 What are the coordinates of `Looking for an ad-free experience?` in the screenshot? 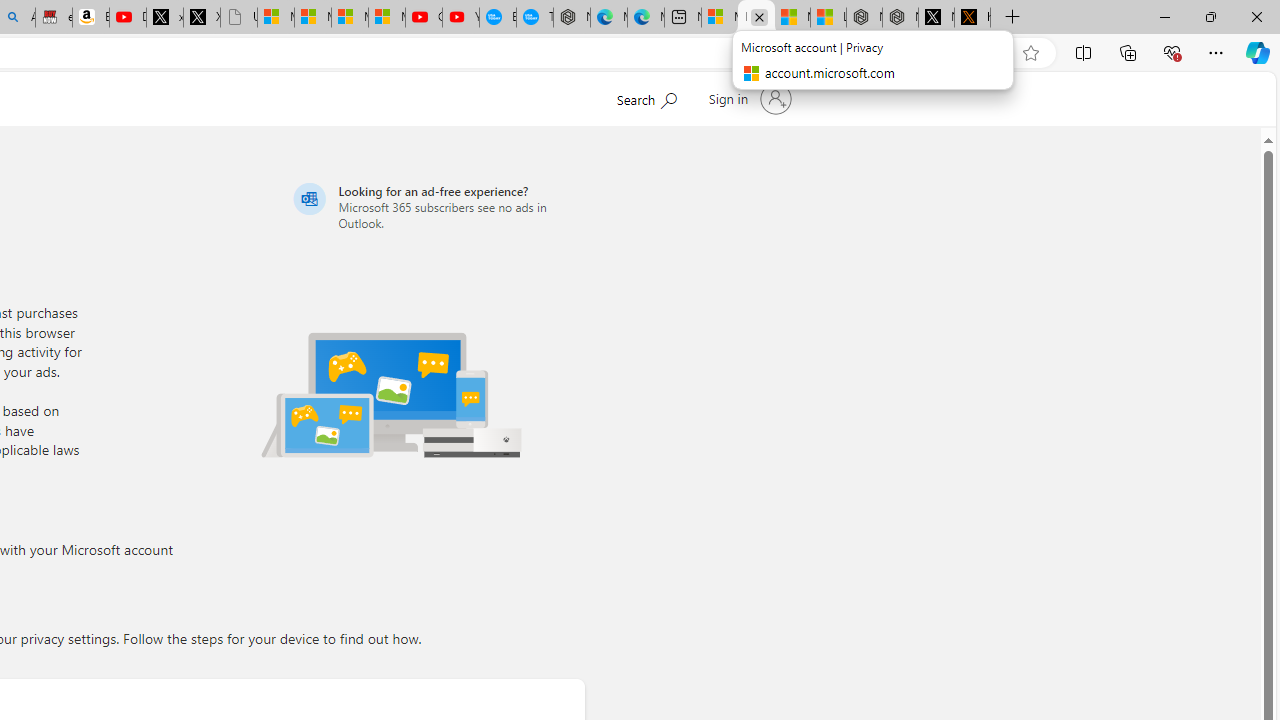 It's located at (436, 206).